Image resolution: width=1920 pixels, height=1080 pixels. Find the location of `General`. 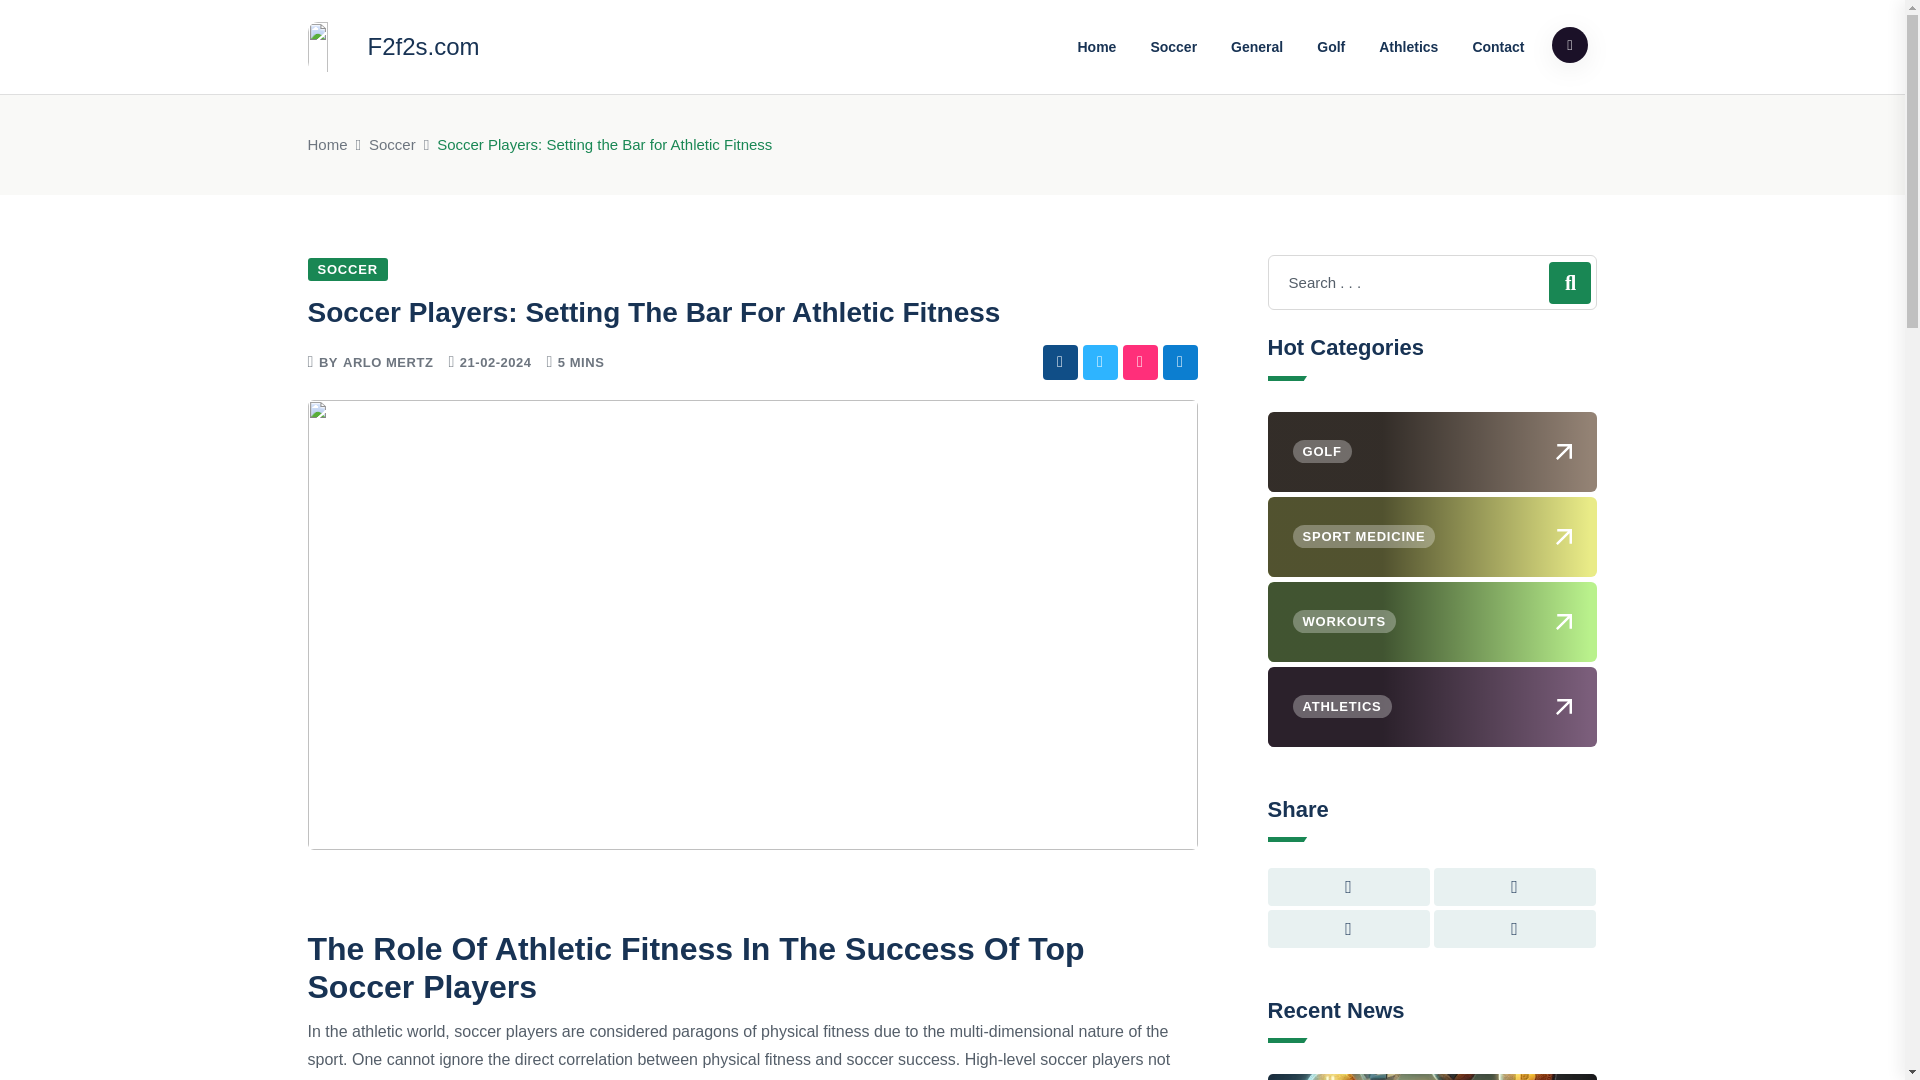

General is located at coordinates (1256, 46).